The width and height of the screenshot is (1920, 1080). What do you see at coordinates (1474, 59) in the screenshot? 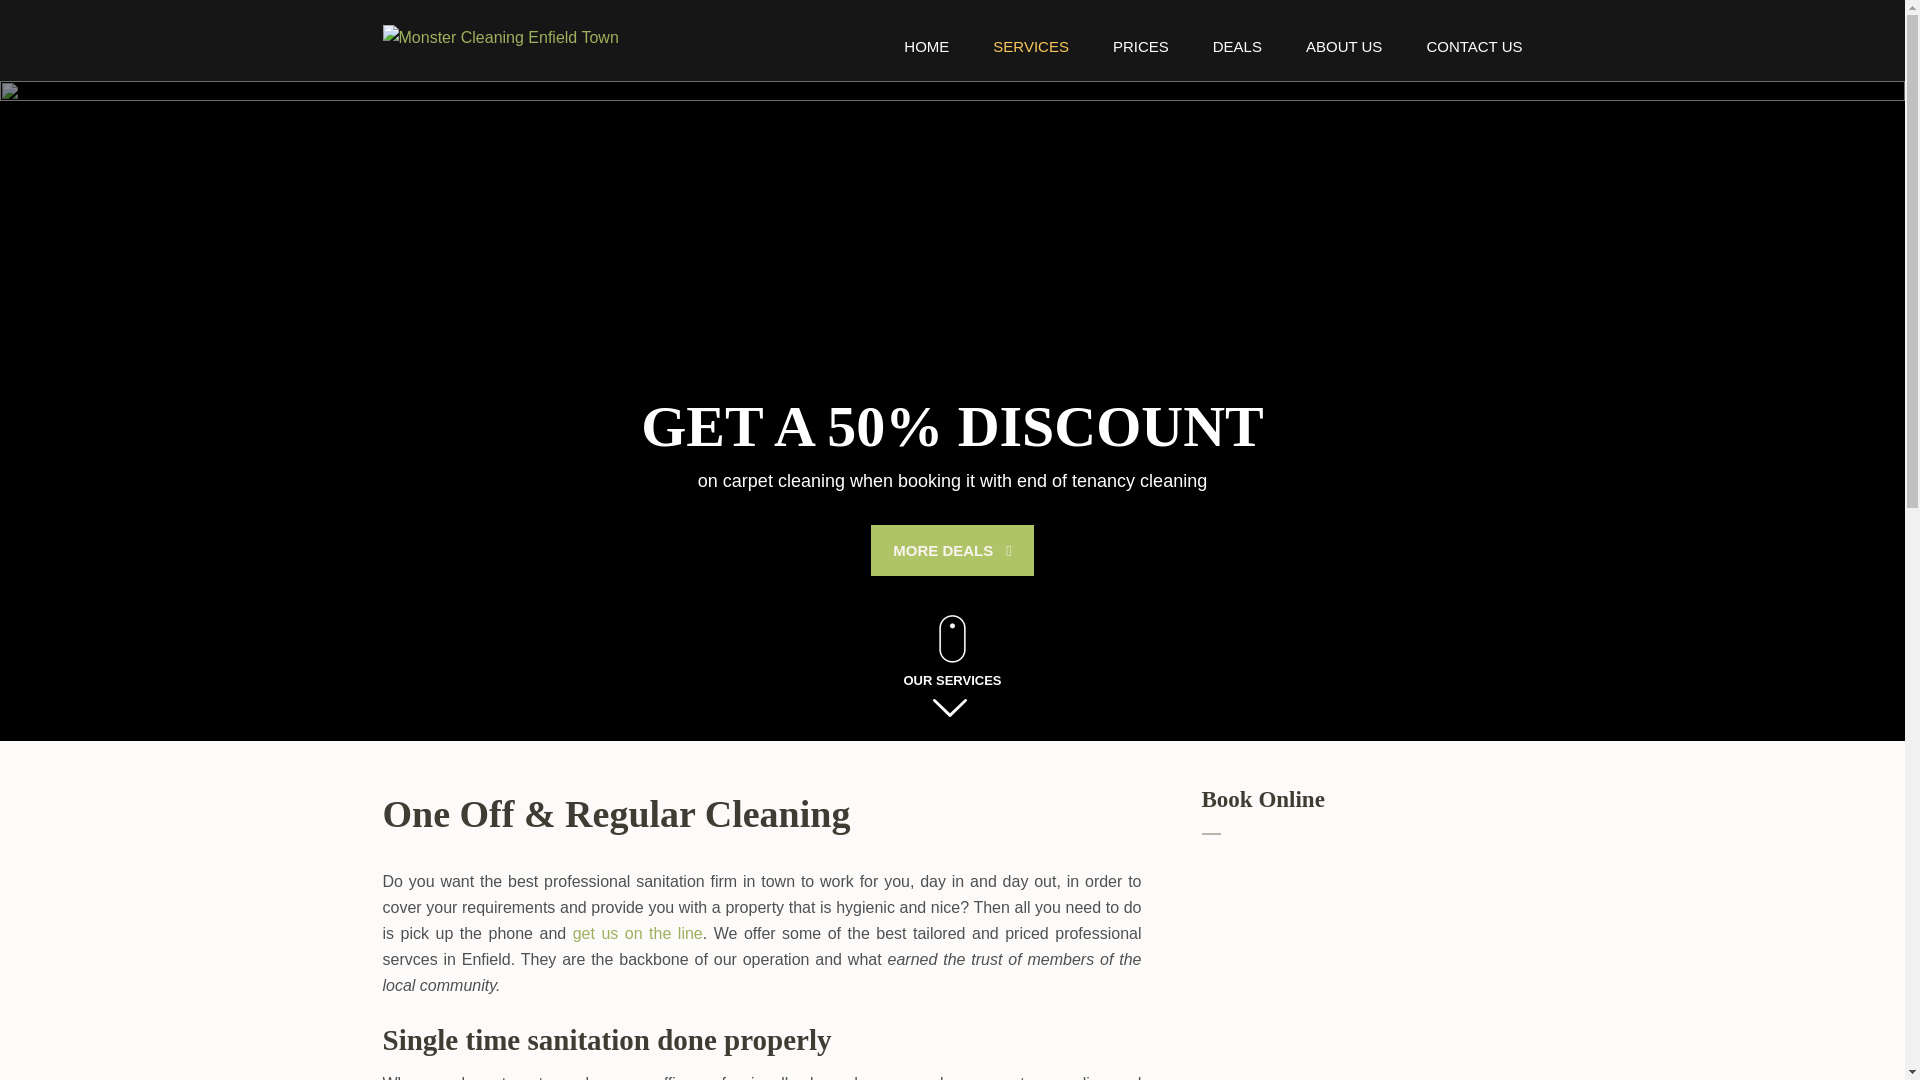
I see `CONTACT US` at bounding box center [1474, 59].